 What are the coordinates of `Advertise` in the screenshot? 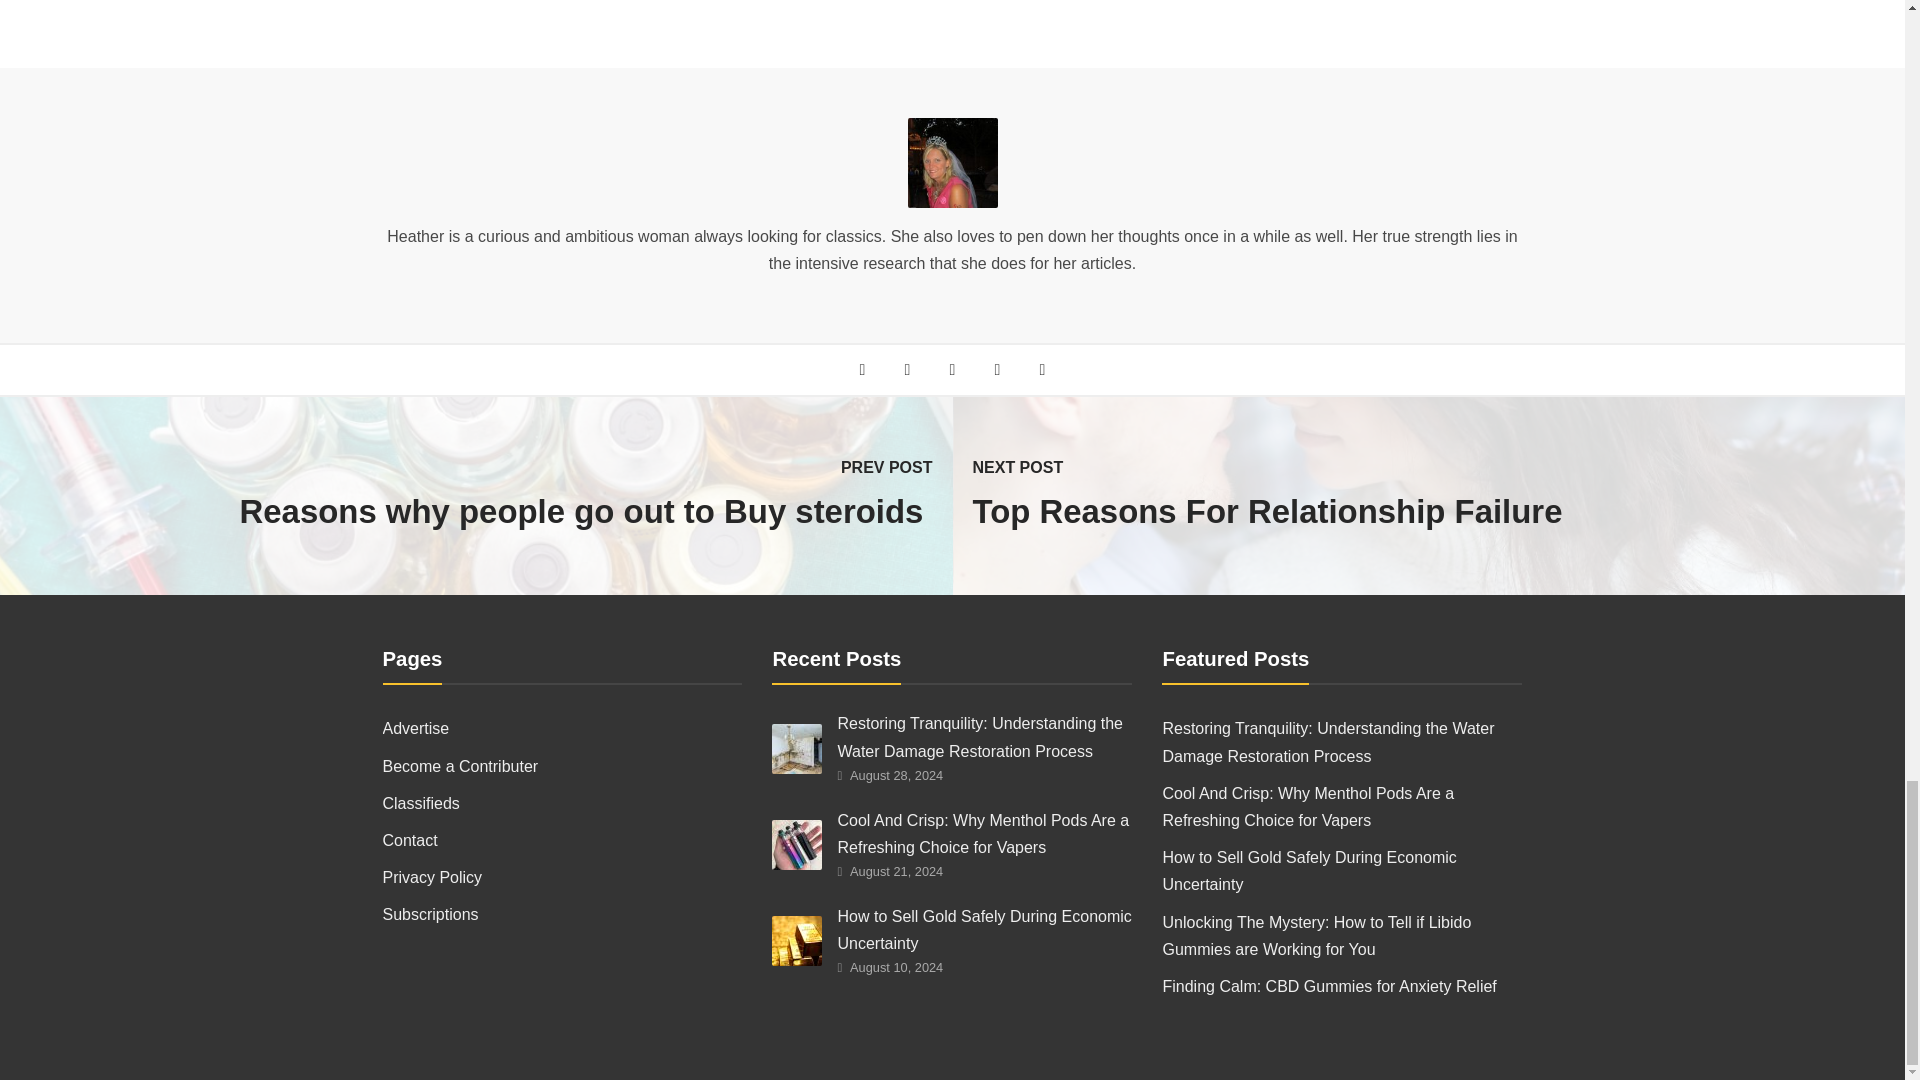 It's located at (562, 728).